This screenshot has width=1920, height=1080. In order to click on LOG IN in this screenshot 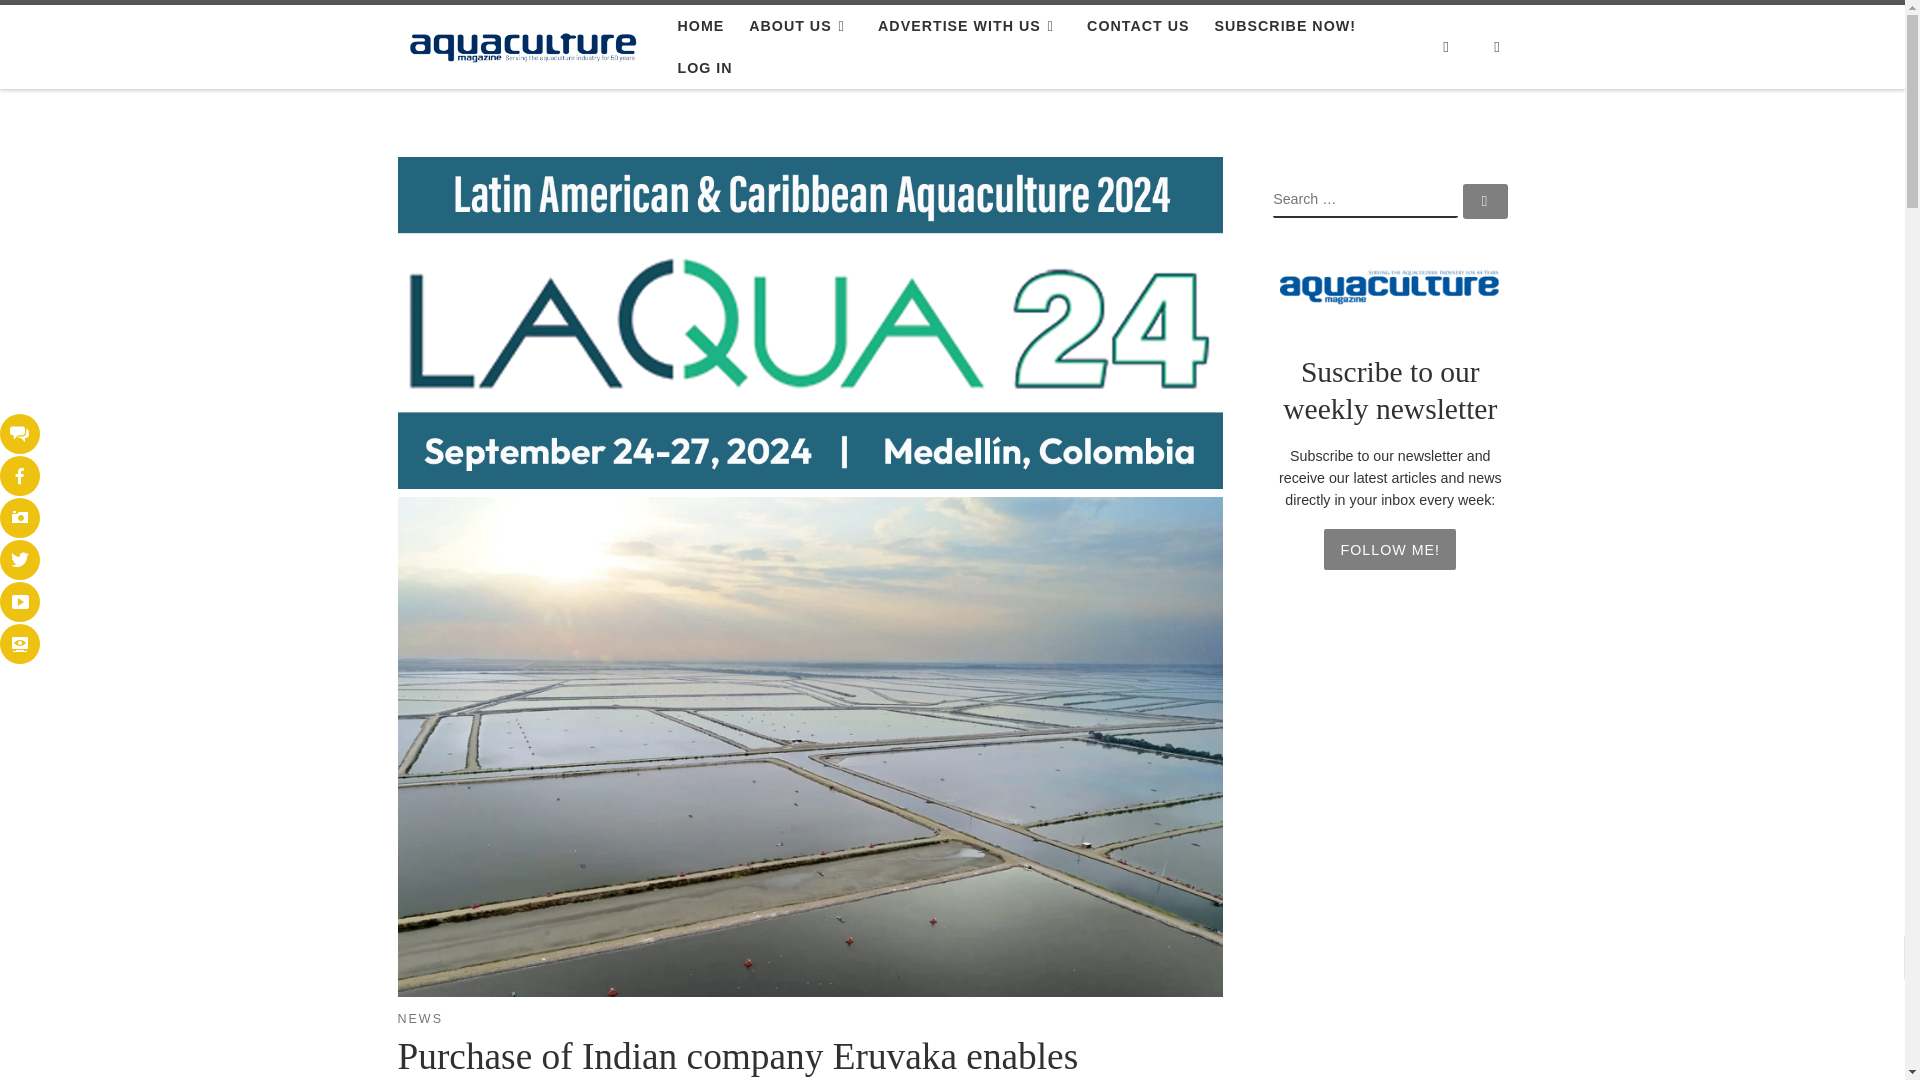, I will do `click(704, 68)`.